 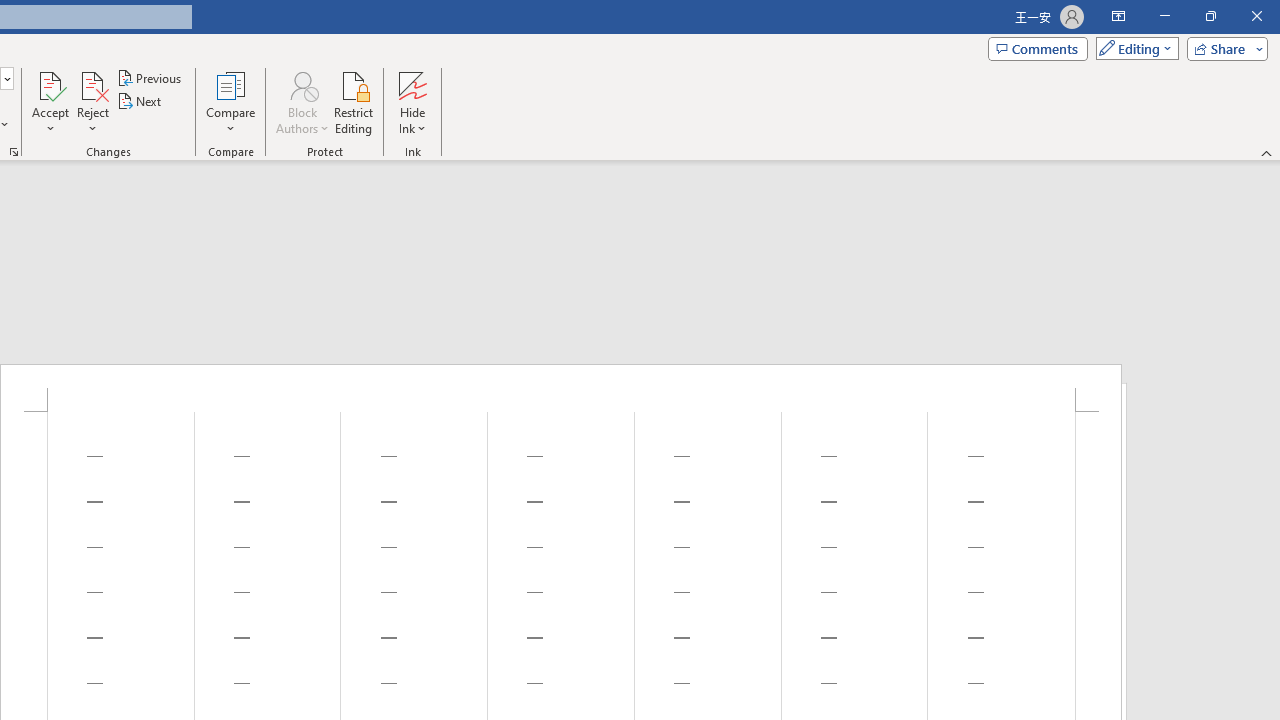 I want to click on Previous, so click(x=150, y=78).